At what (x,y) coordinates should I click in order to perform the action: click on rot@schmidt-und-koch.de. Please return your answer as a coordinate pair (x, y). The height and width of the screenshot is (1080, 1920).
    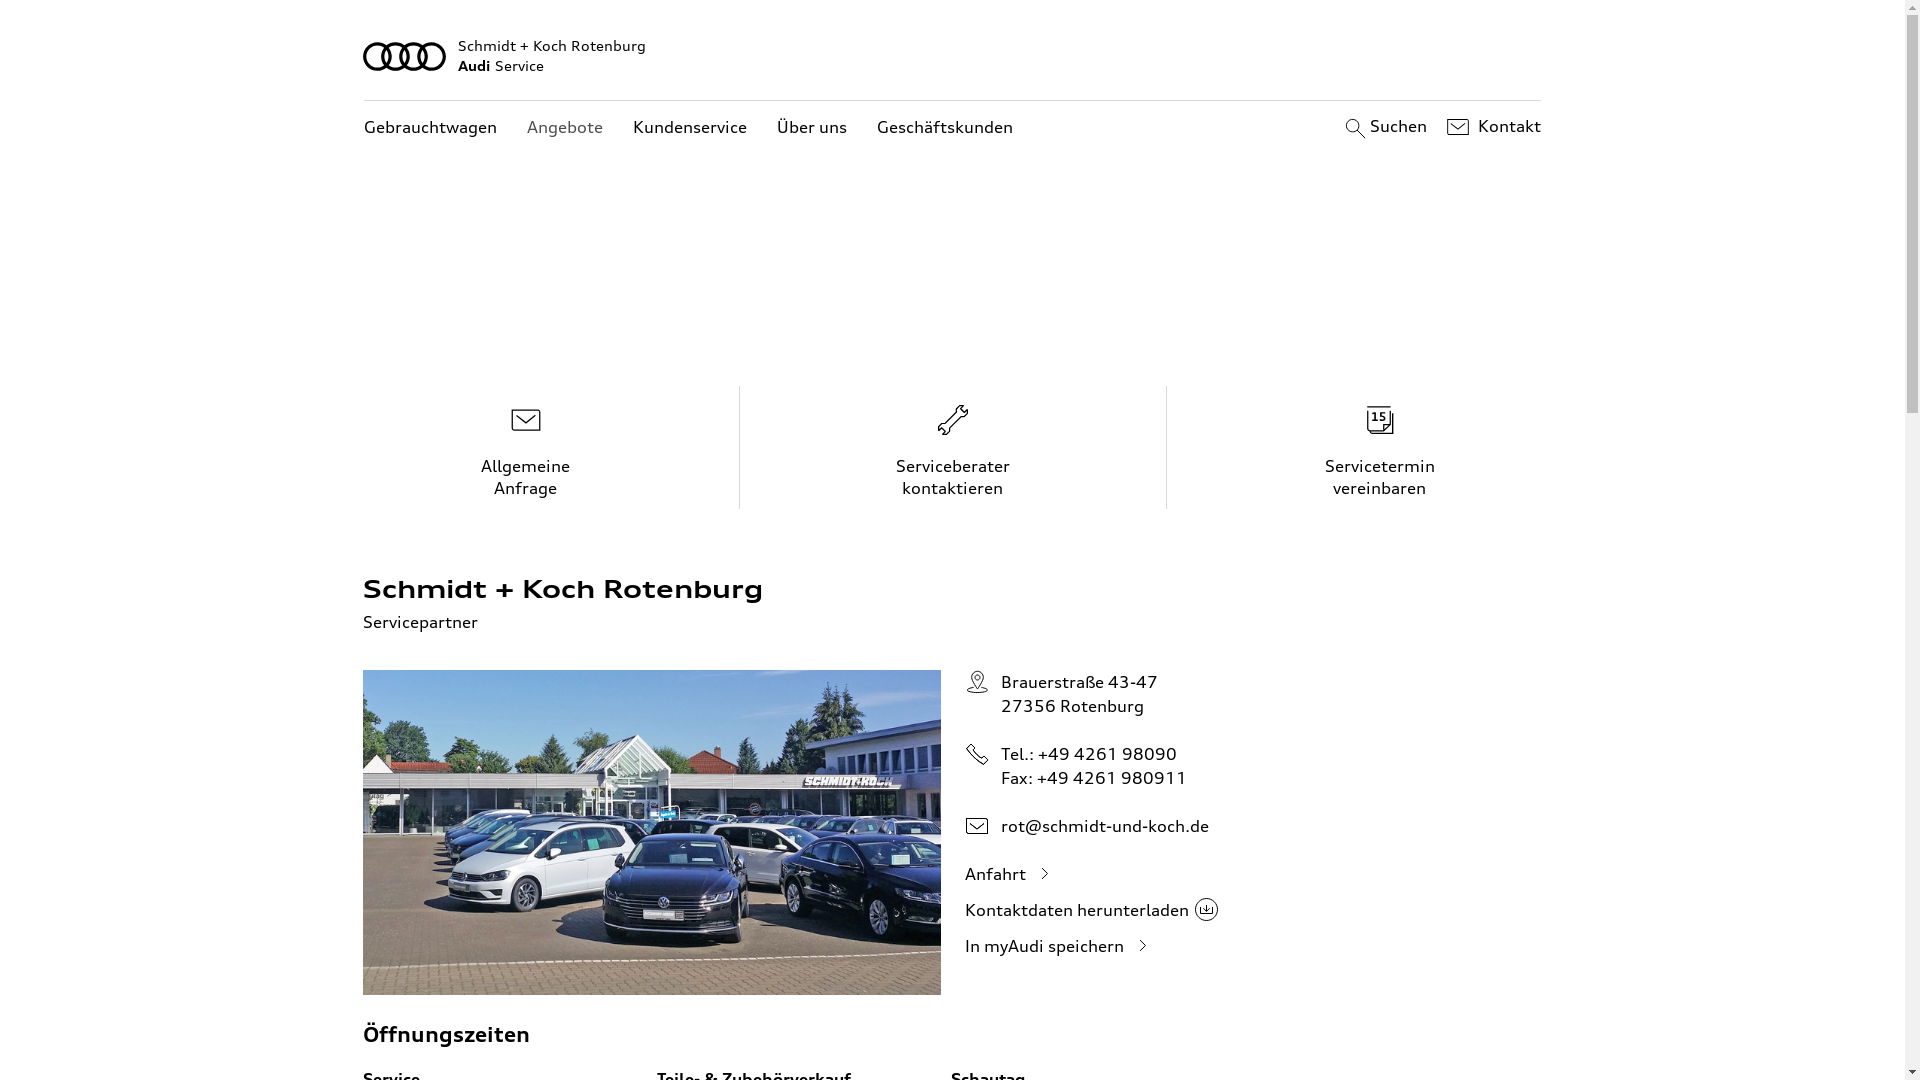
    Looking at the image, I should click on (1104, 826).